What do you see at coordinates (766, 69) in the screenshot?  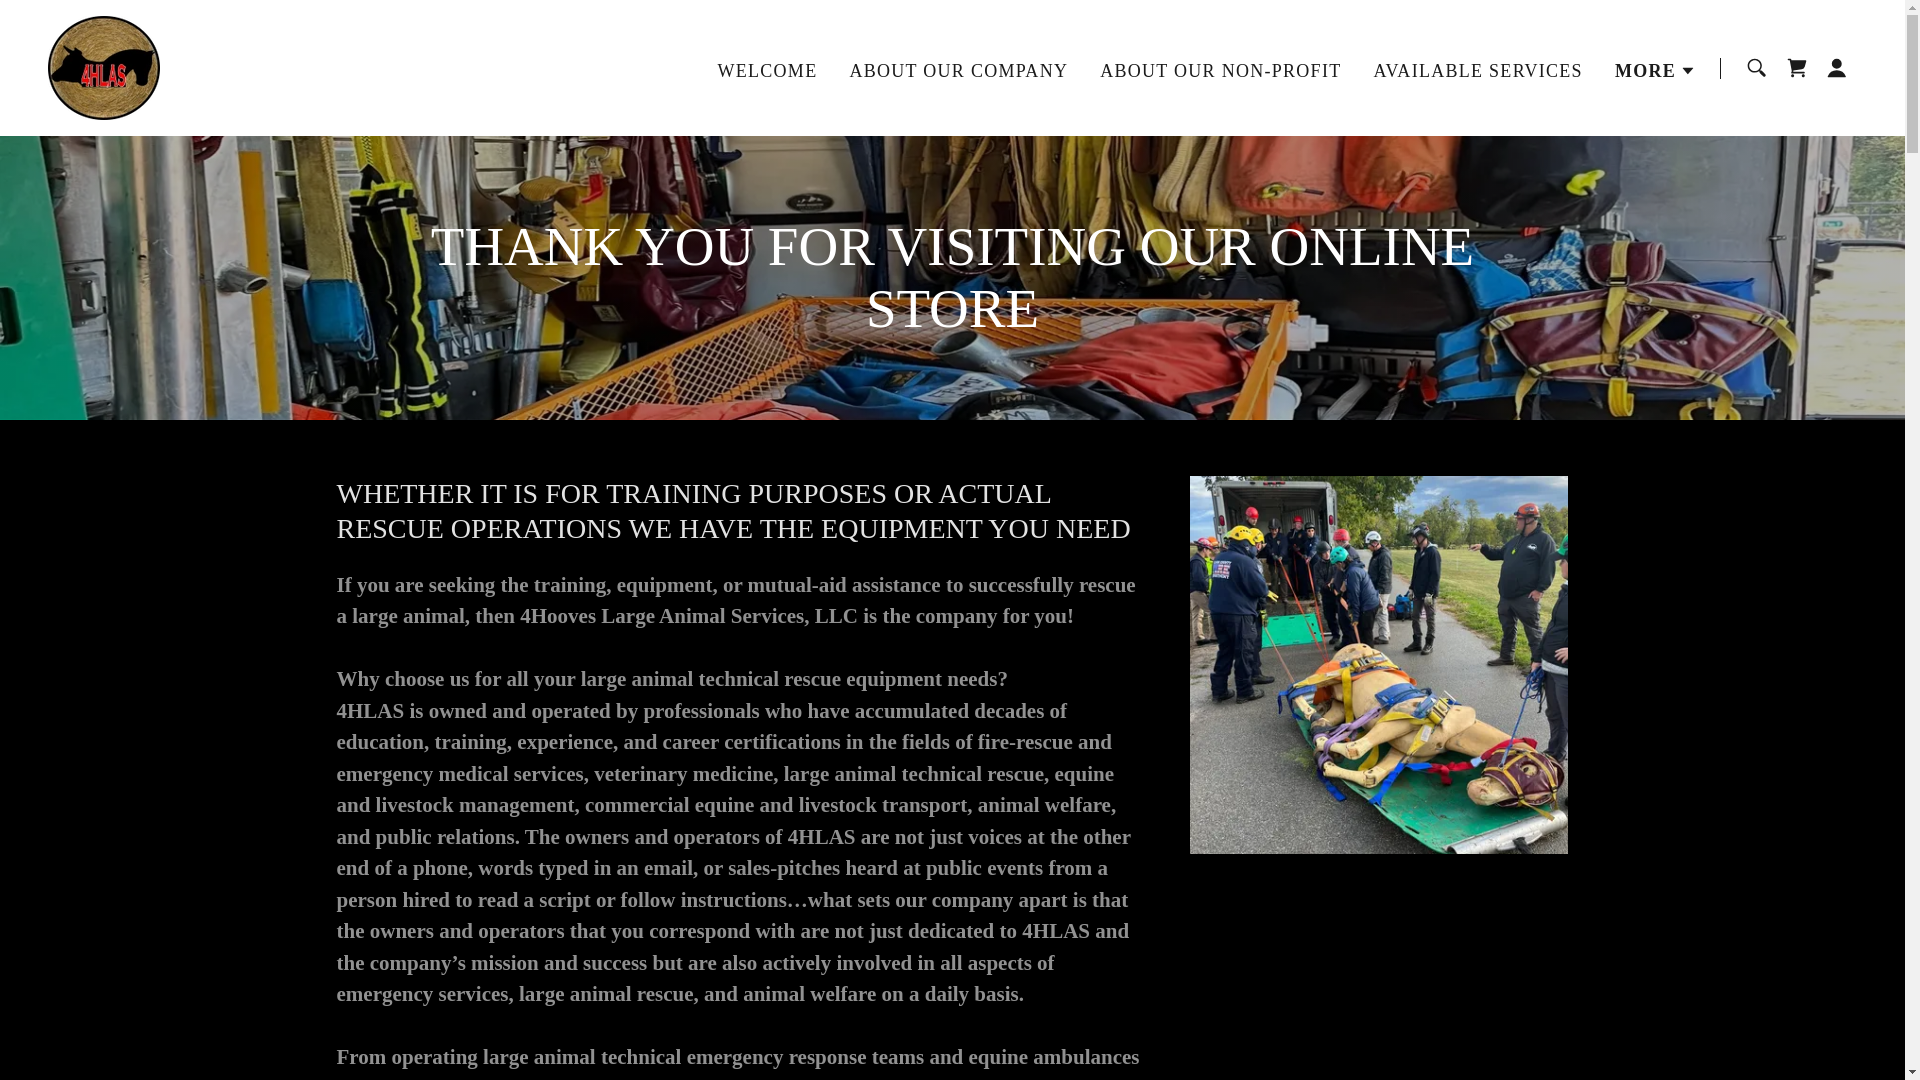 I see `WELCOME` at bounding box center [766, 69].